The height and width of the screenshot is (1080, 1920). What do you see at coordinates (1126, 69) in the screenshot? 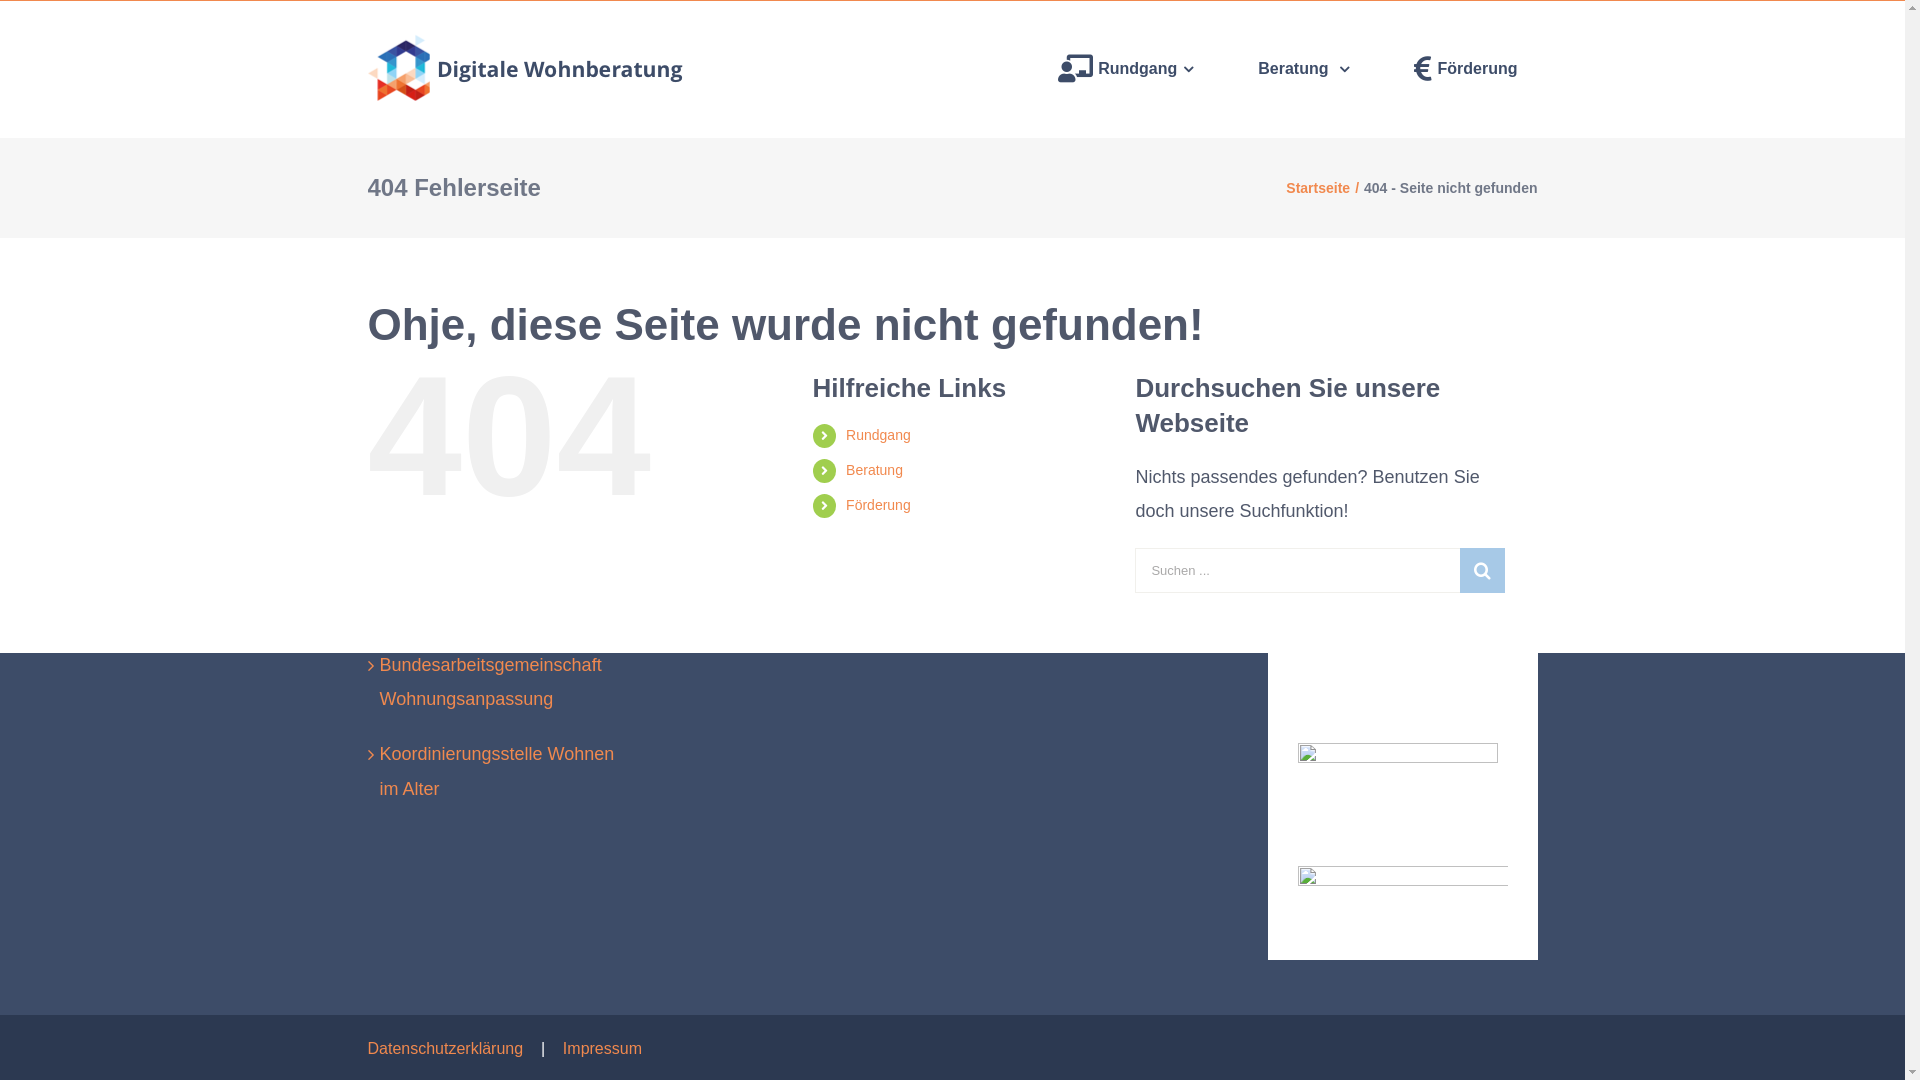
I see `Rundgang` at bounding box center [1126, 69].